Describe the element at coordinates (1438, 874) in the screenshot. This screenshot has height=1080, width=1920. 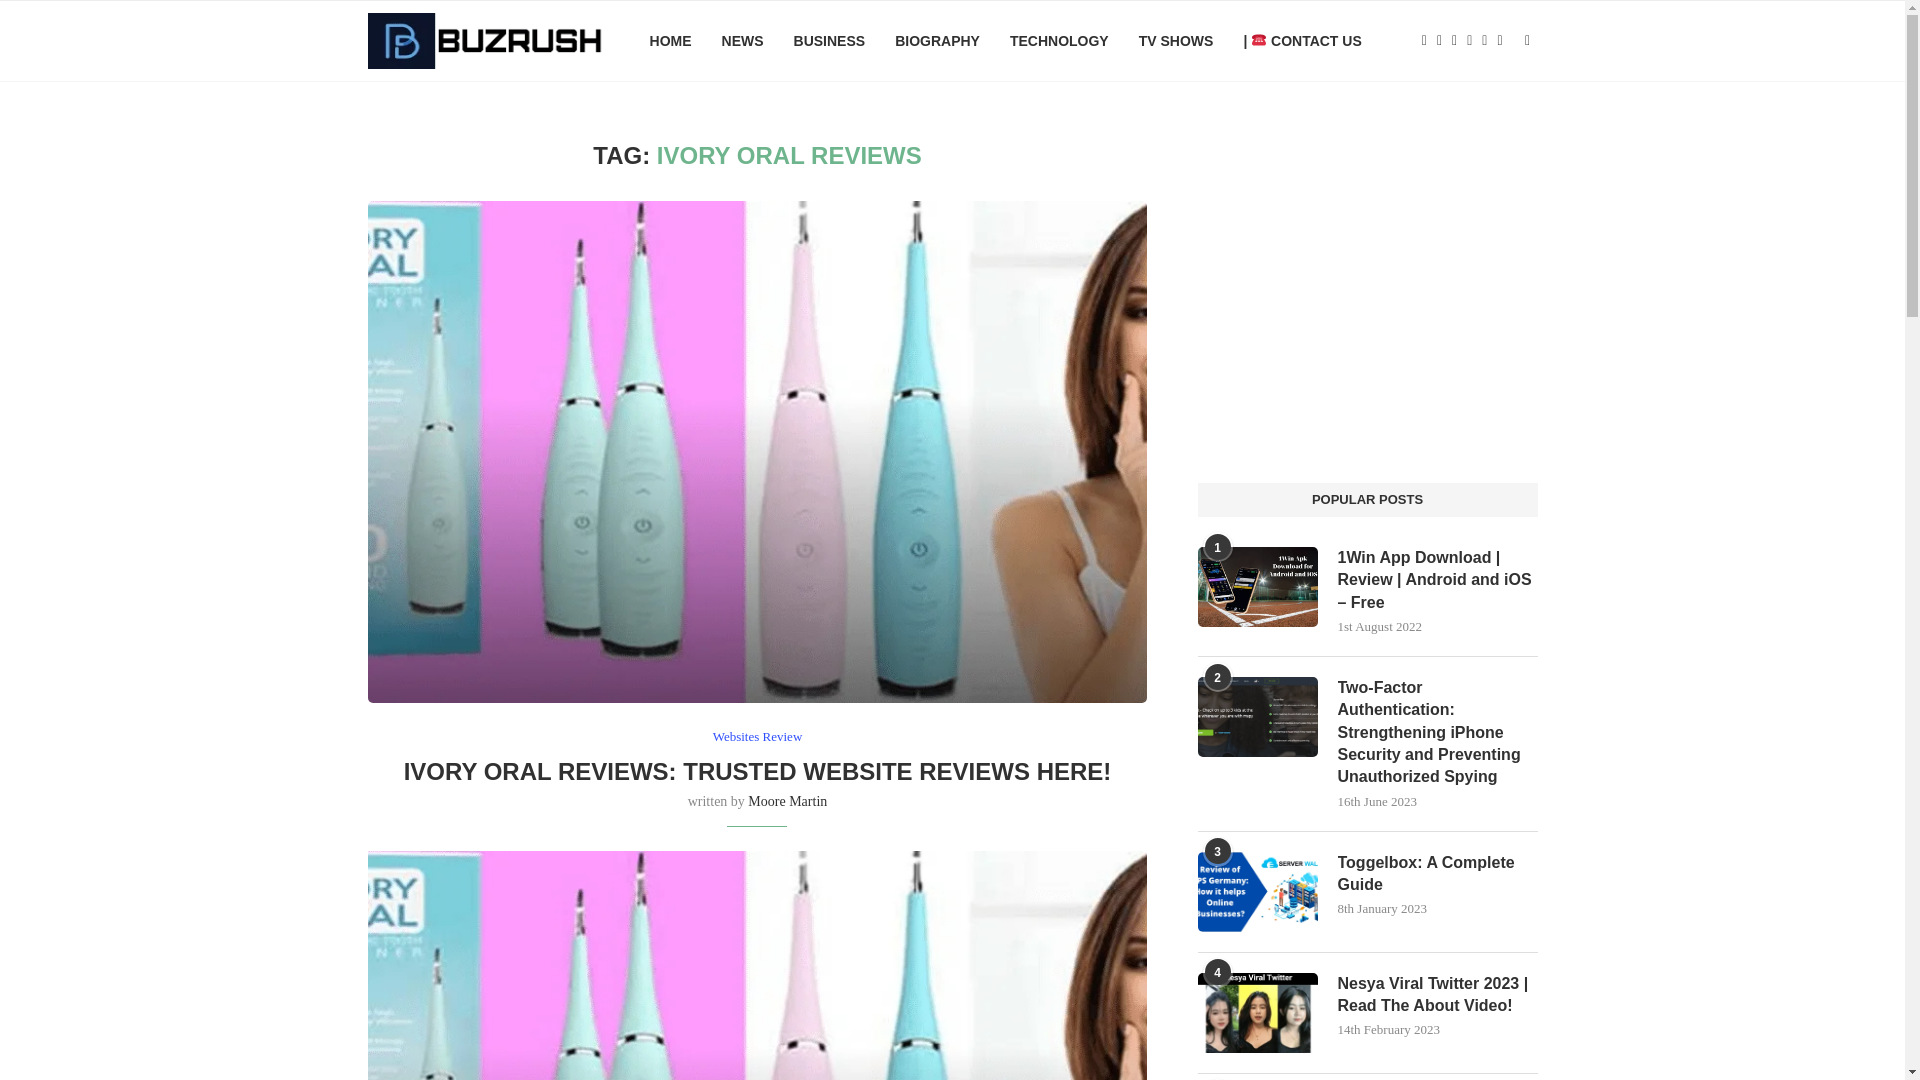
I see `Toggelbox: A Complete Guide` at that location.